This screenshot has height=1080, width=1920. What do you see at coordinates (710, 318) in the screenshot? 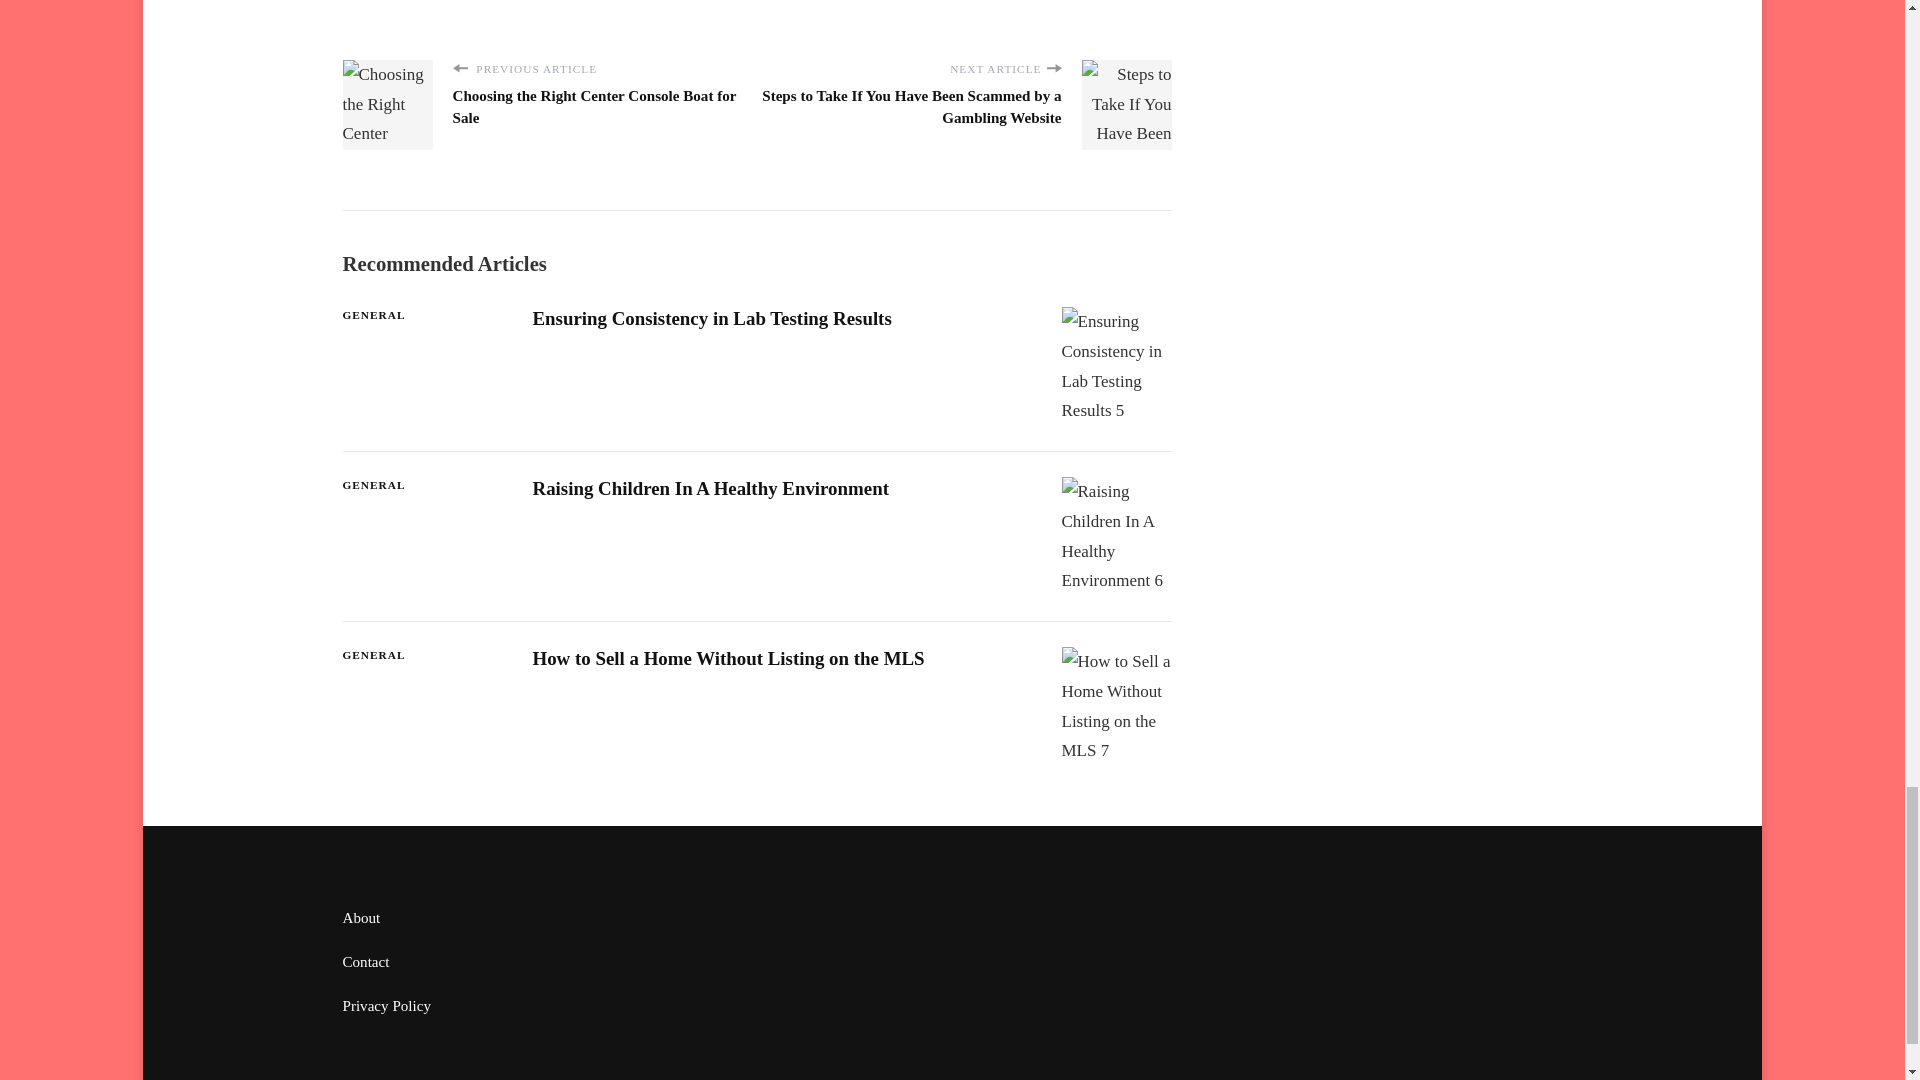
I see `Ensuring Consistency in Lab Testing Results` at bounding box center [710, 318].